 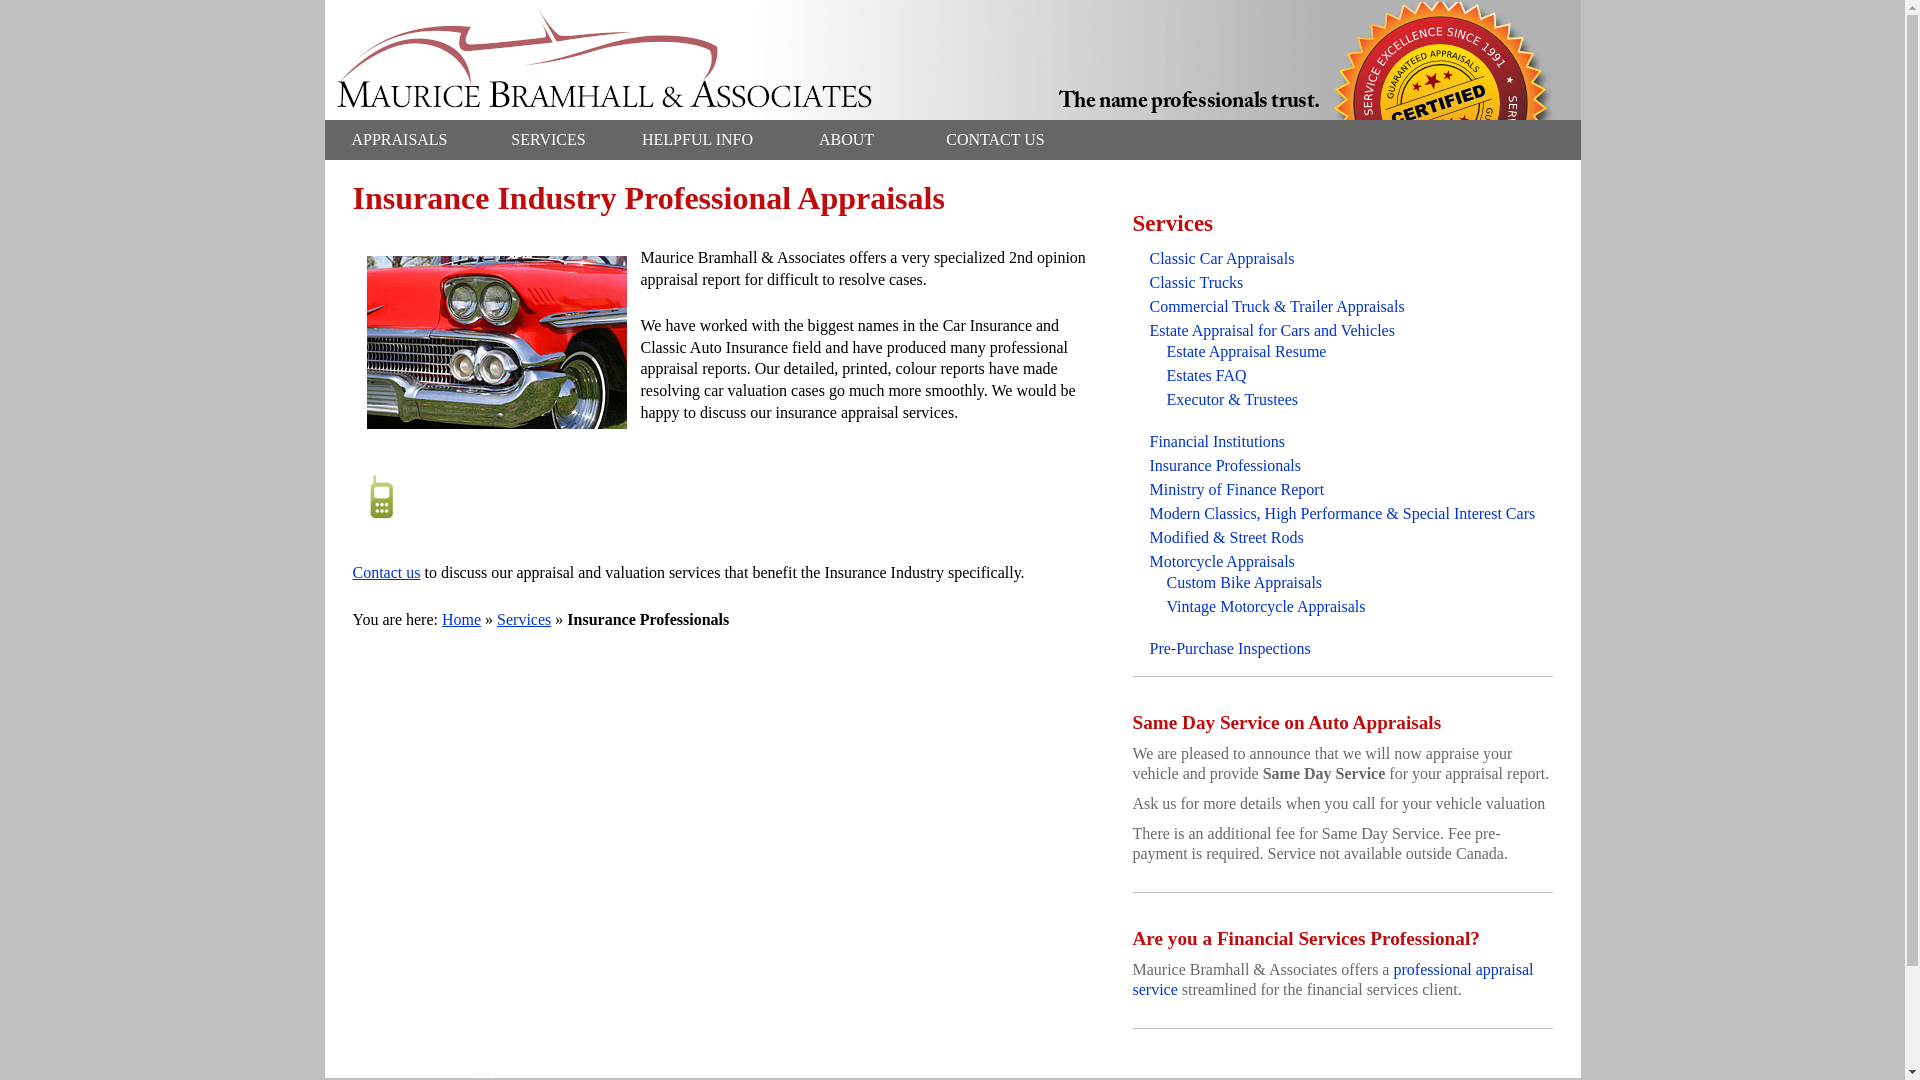 I want to click on classic-car-services, so click(x=496, y=342).